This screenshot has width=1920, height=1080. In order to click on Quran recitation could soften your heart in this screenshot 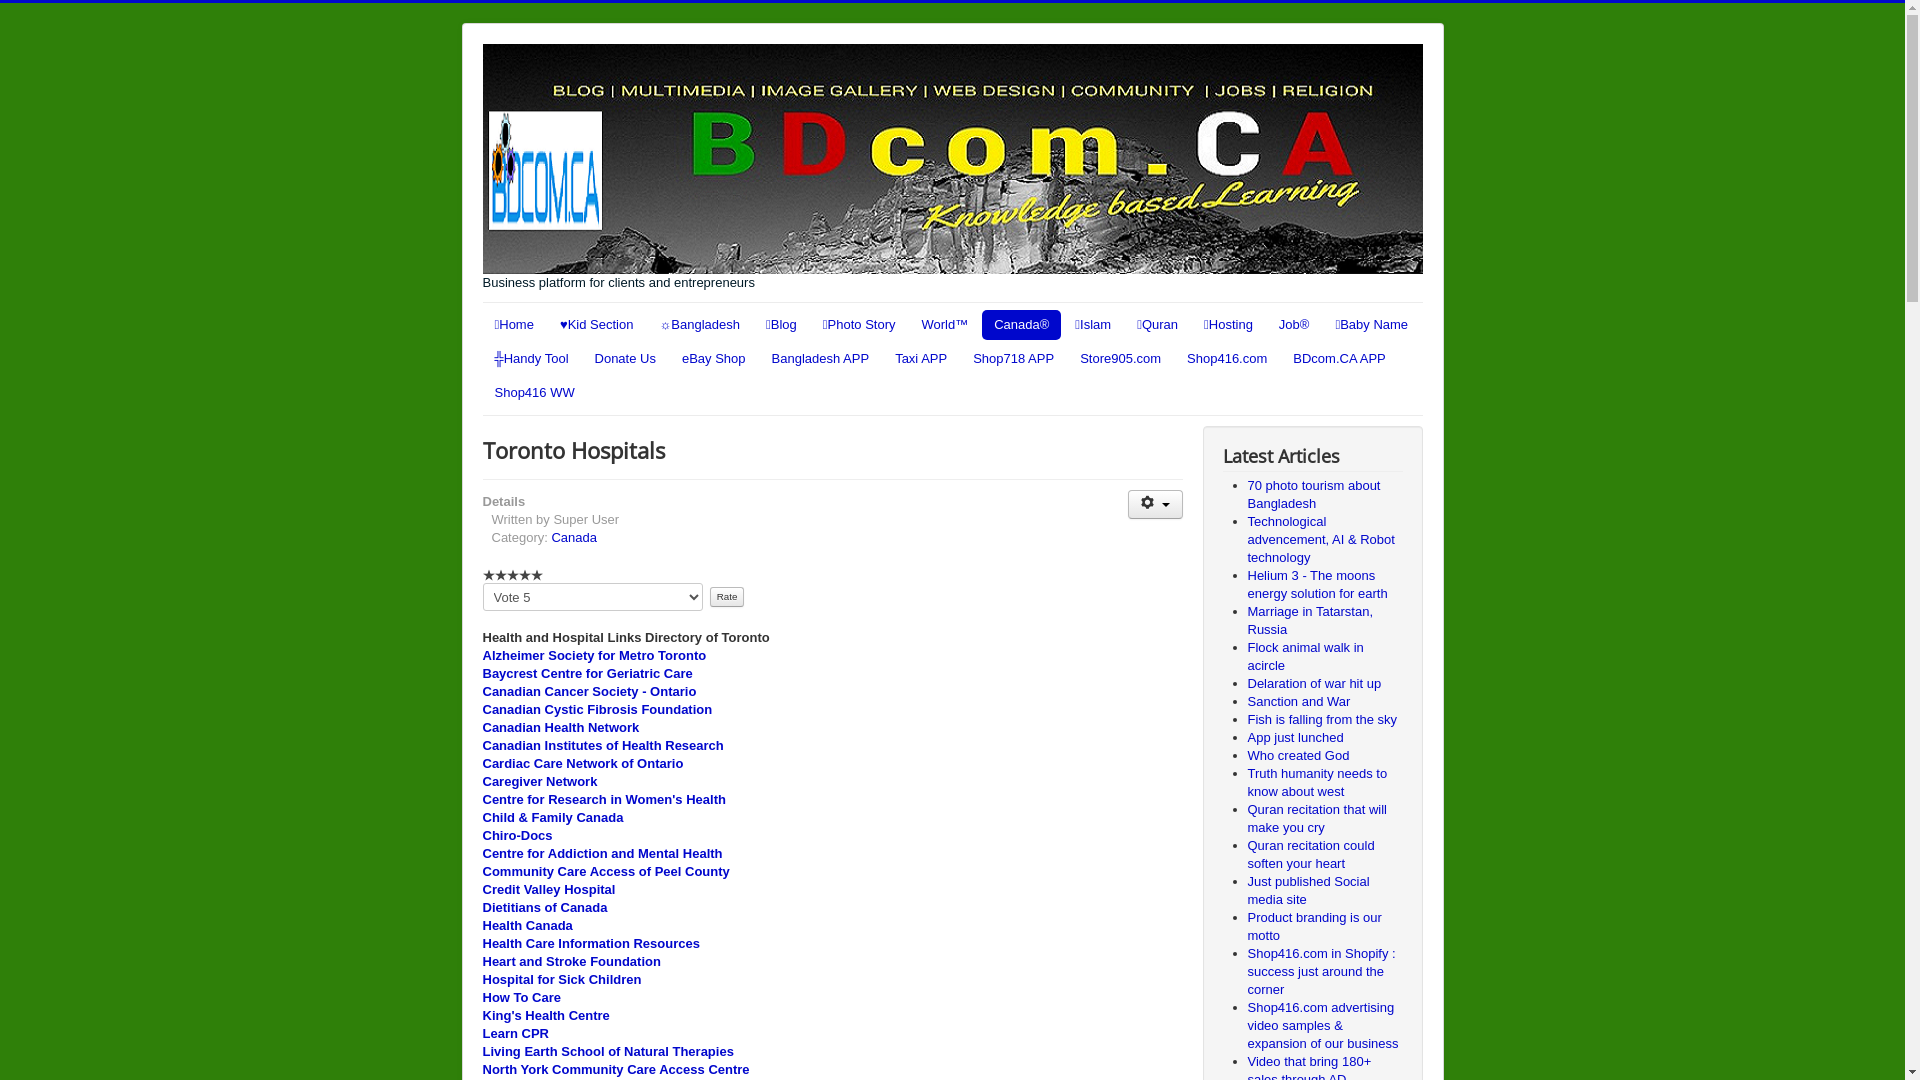, I will do `click(1312, 854)`.